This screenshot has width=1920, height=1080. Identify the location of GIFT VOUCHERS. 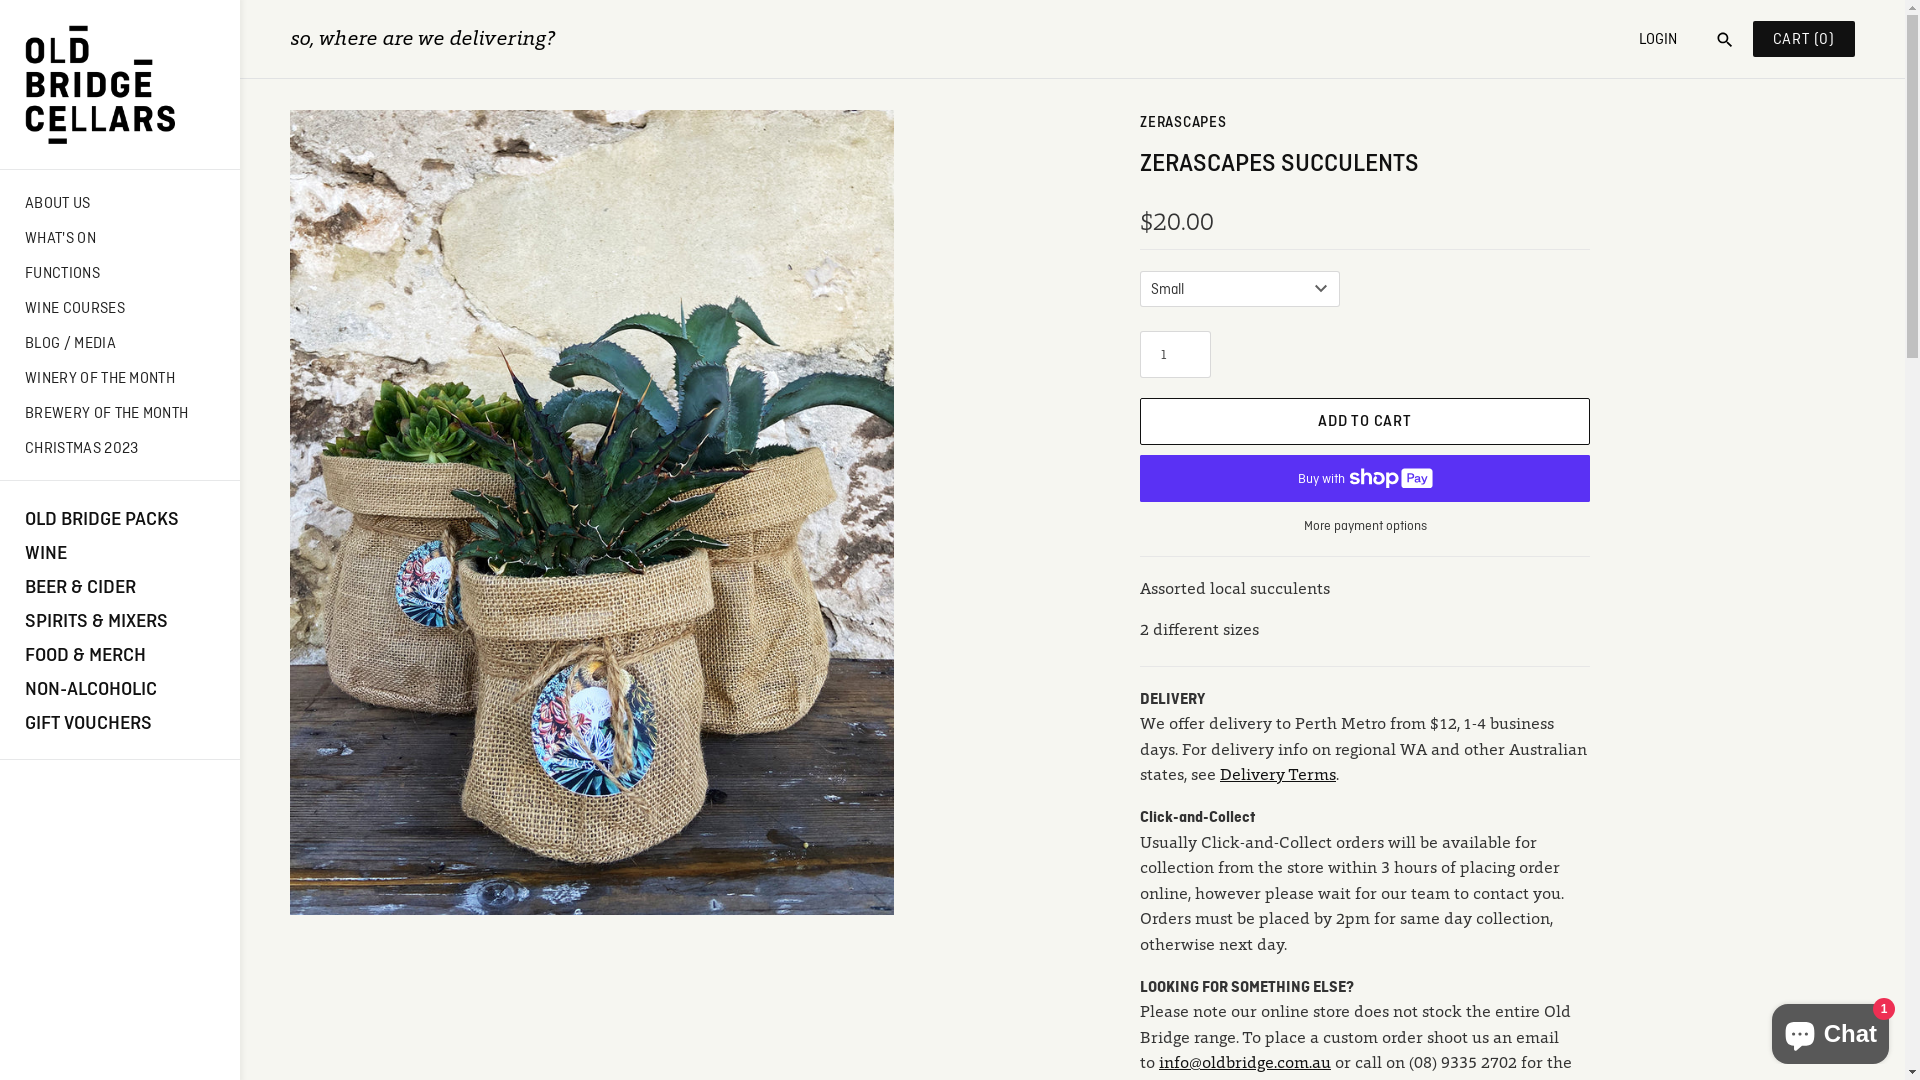
(120, 722).